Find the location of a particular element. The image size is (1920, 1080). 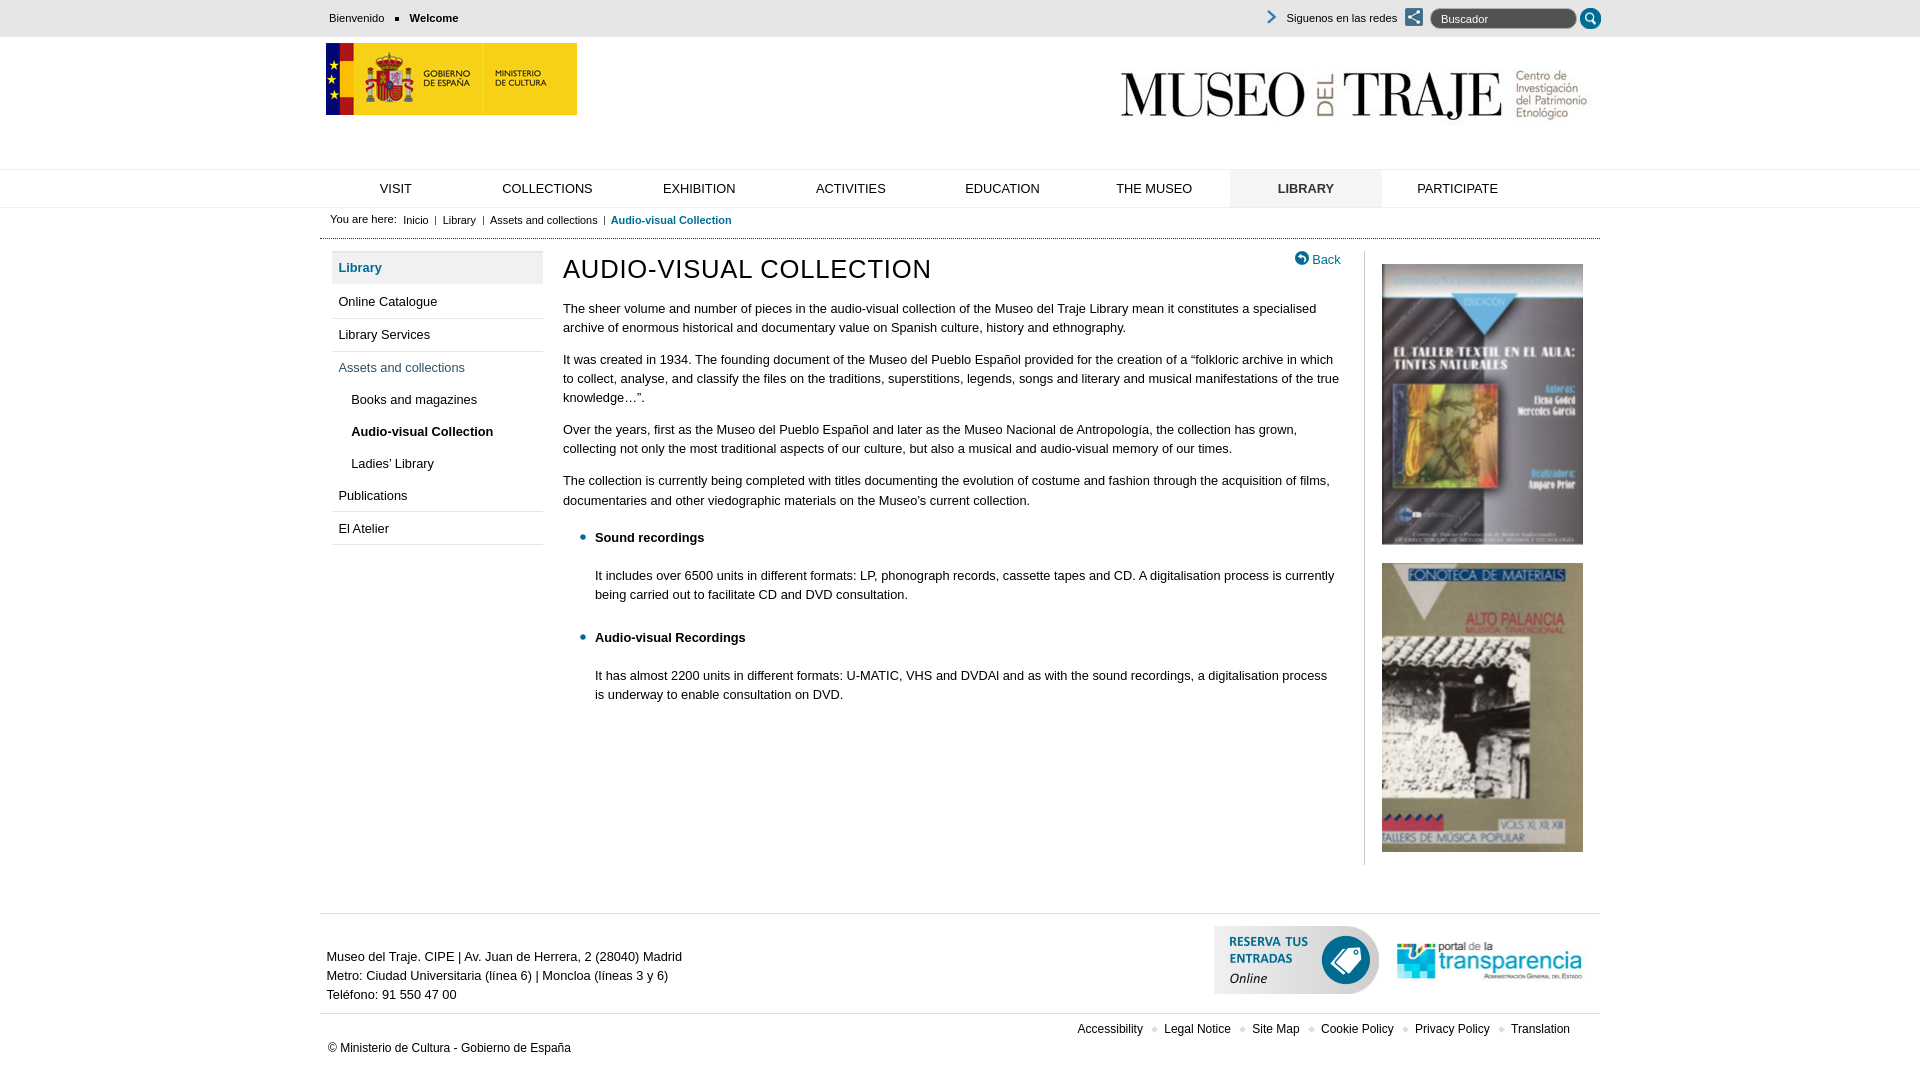

Enlace externo, se abre en ventana nueva. is located at coordinates (1490, 964).